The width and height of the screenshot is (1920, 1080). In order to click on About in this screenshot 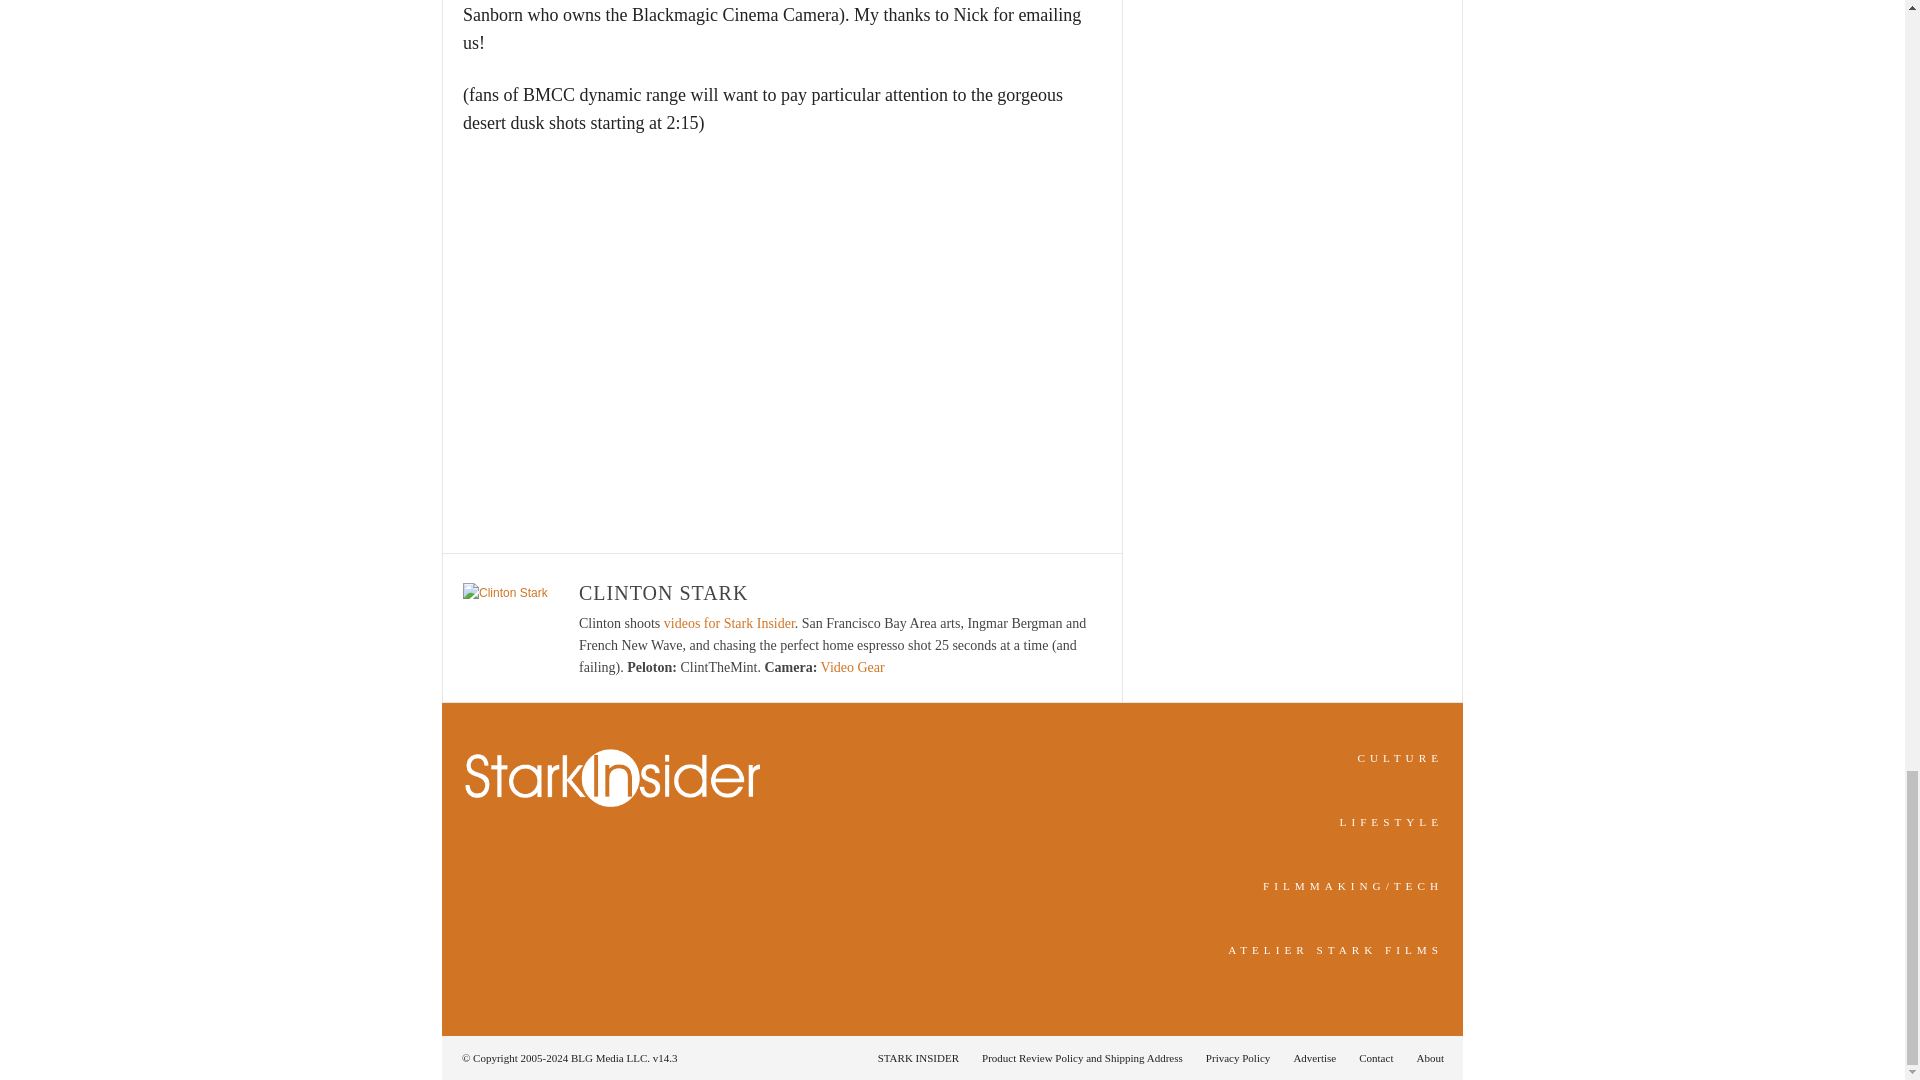, I will do `click(1424, 1057)`.